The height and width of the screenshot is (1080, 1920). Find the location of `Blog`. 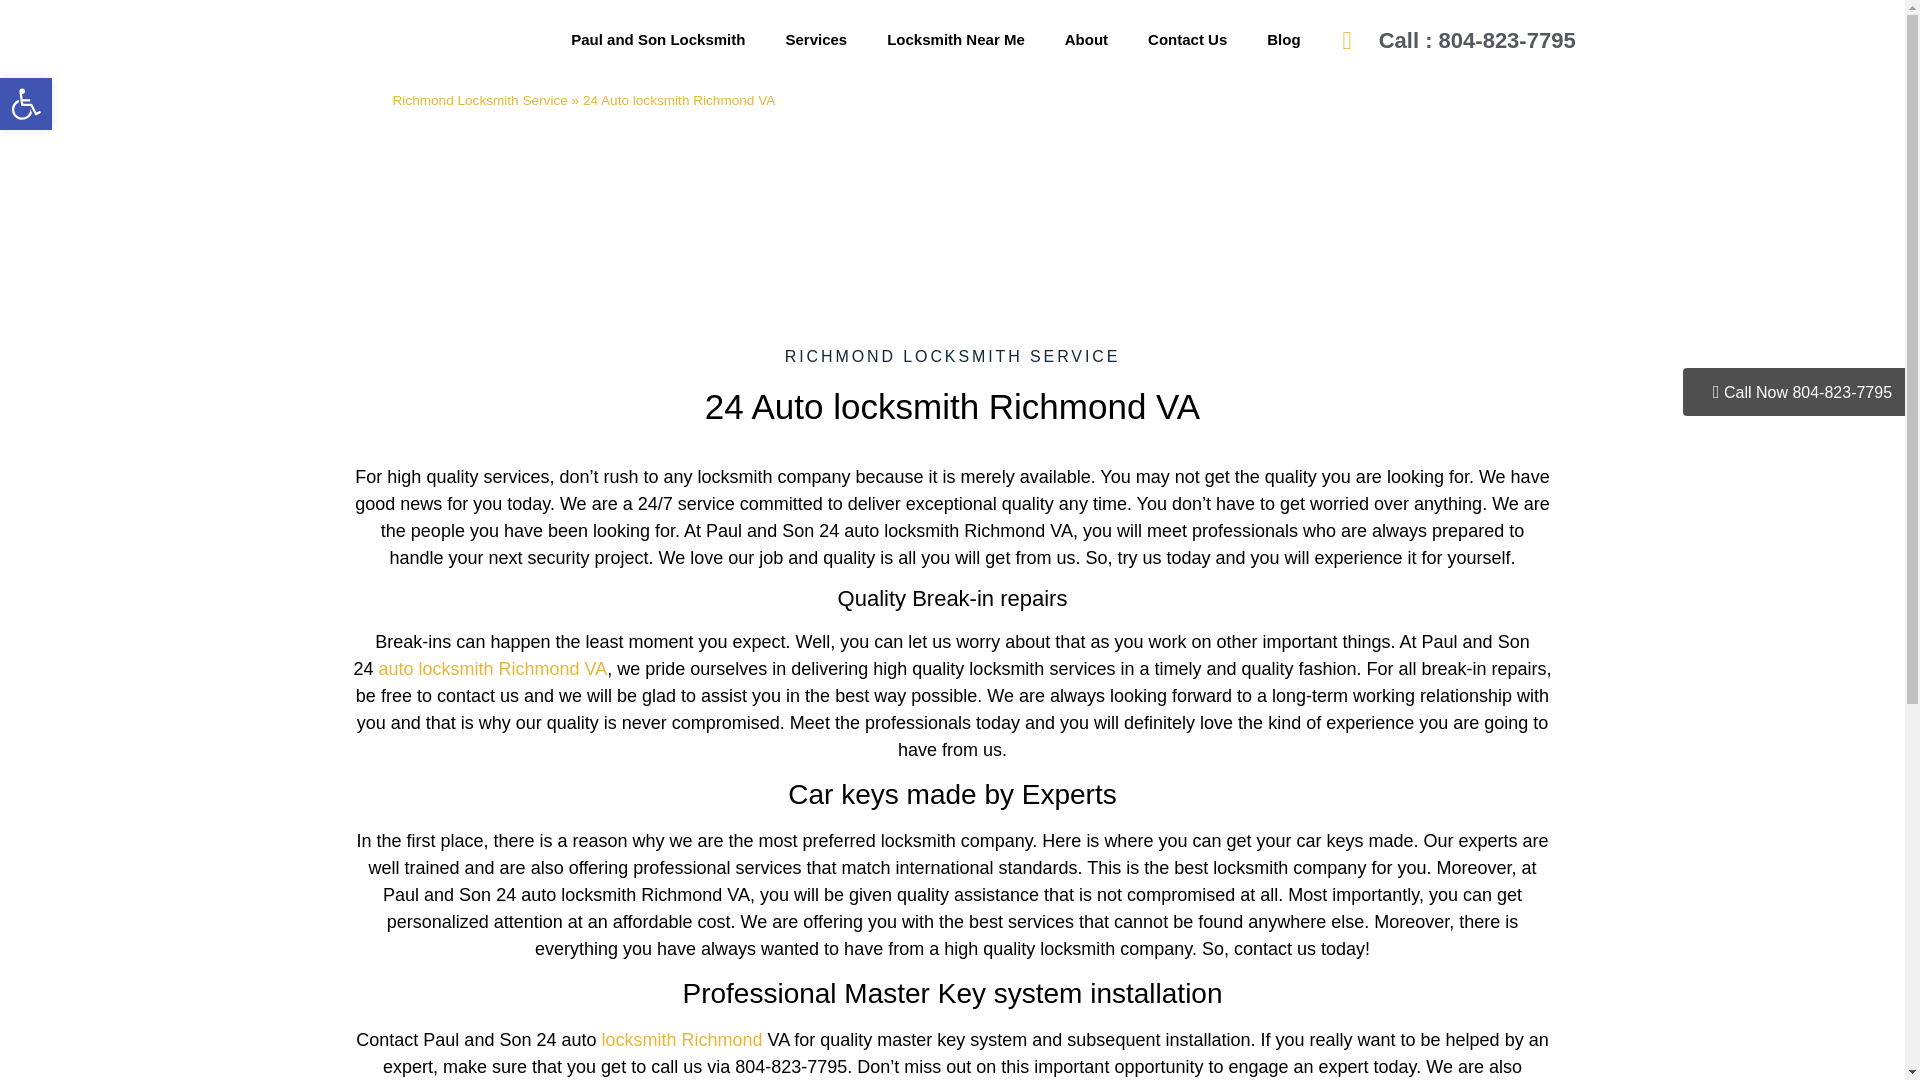

Blog is located at coordinates (1283, 40).